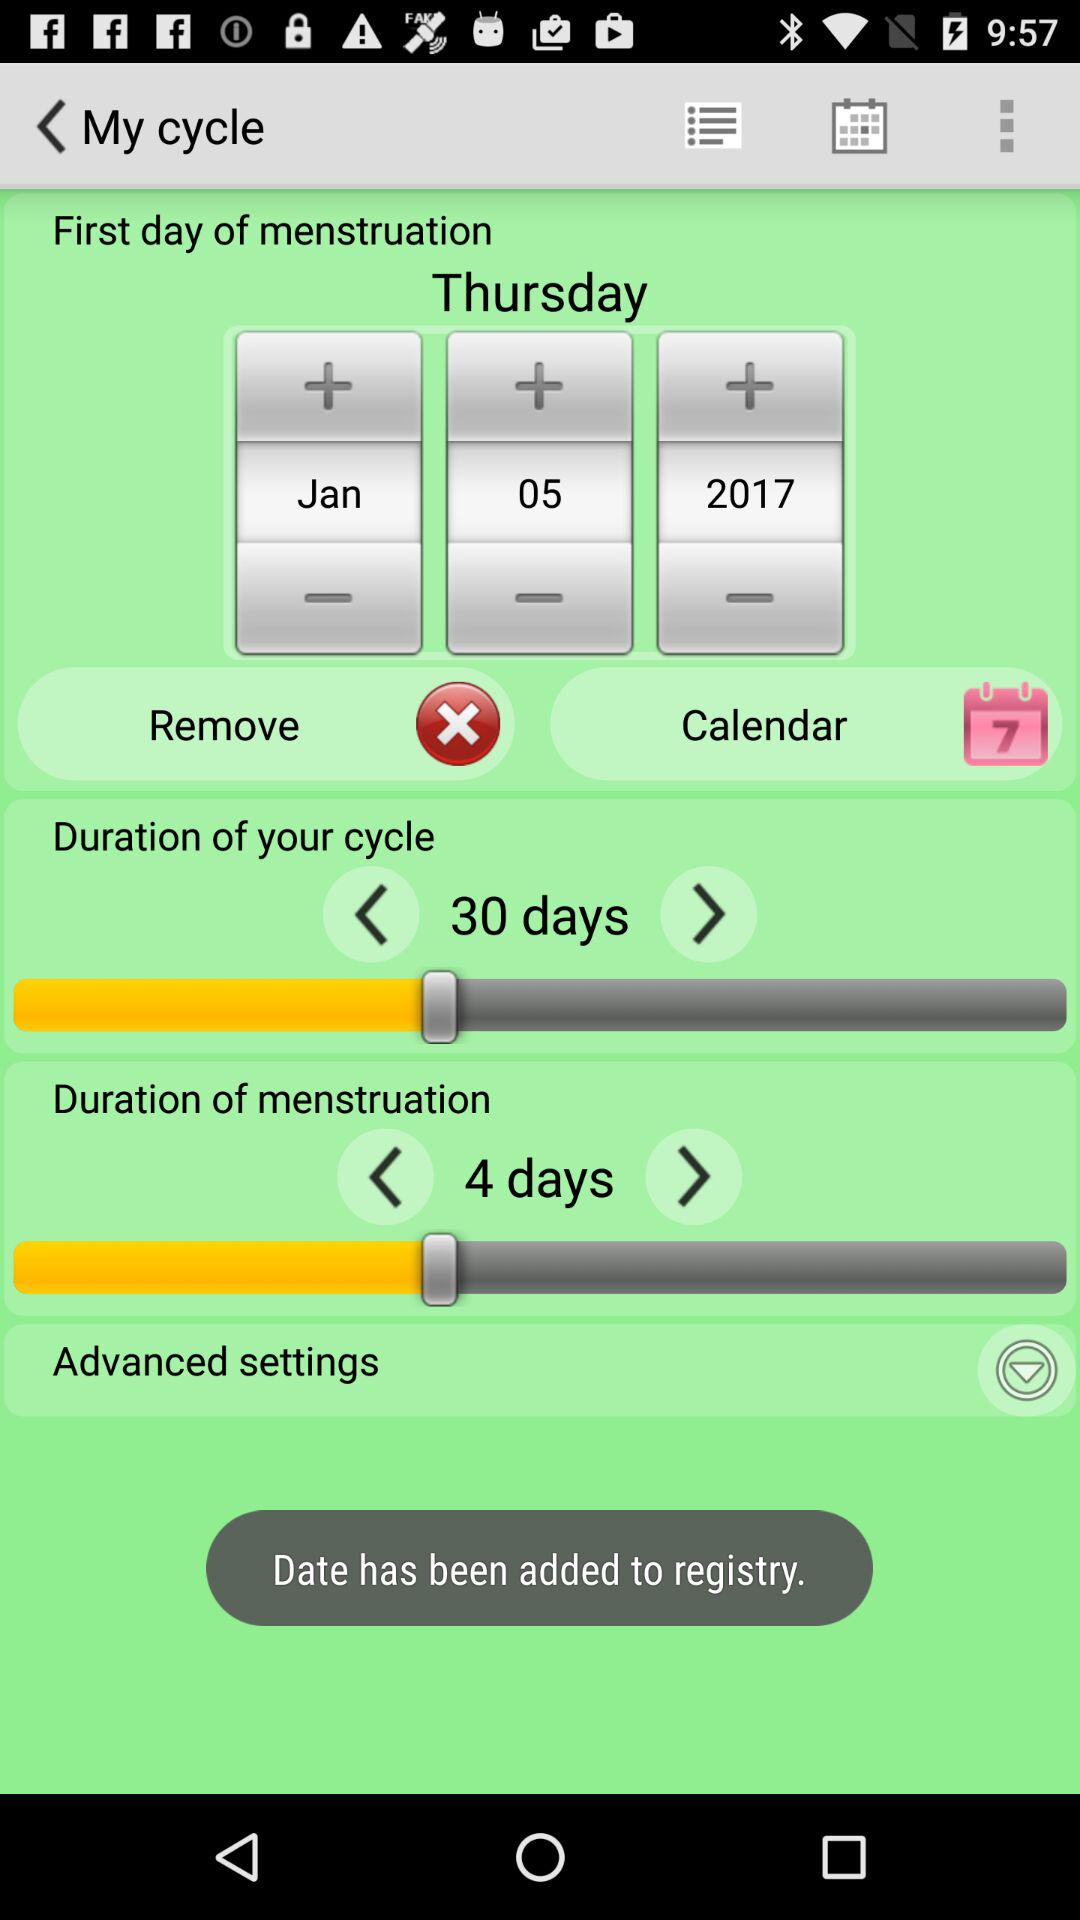  I want to click on select the next option, so click(708, 914).